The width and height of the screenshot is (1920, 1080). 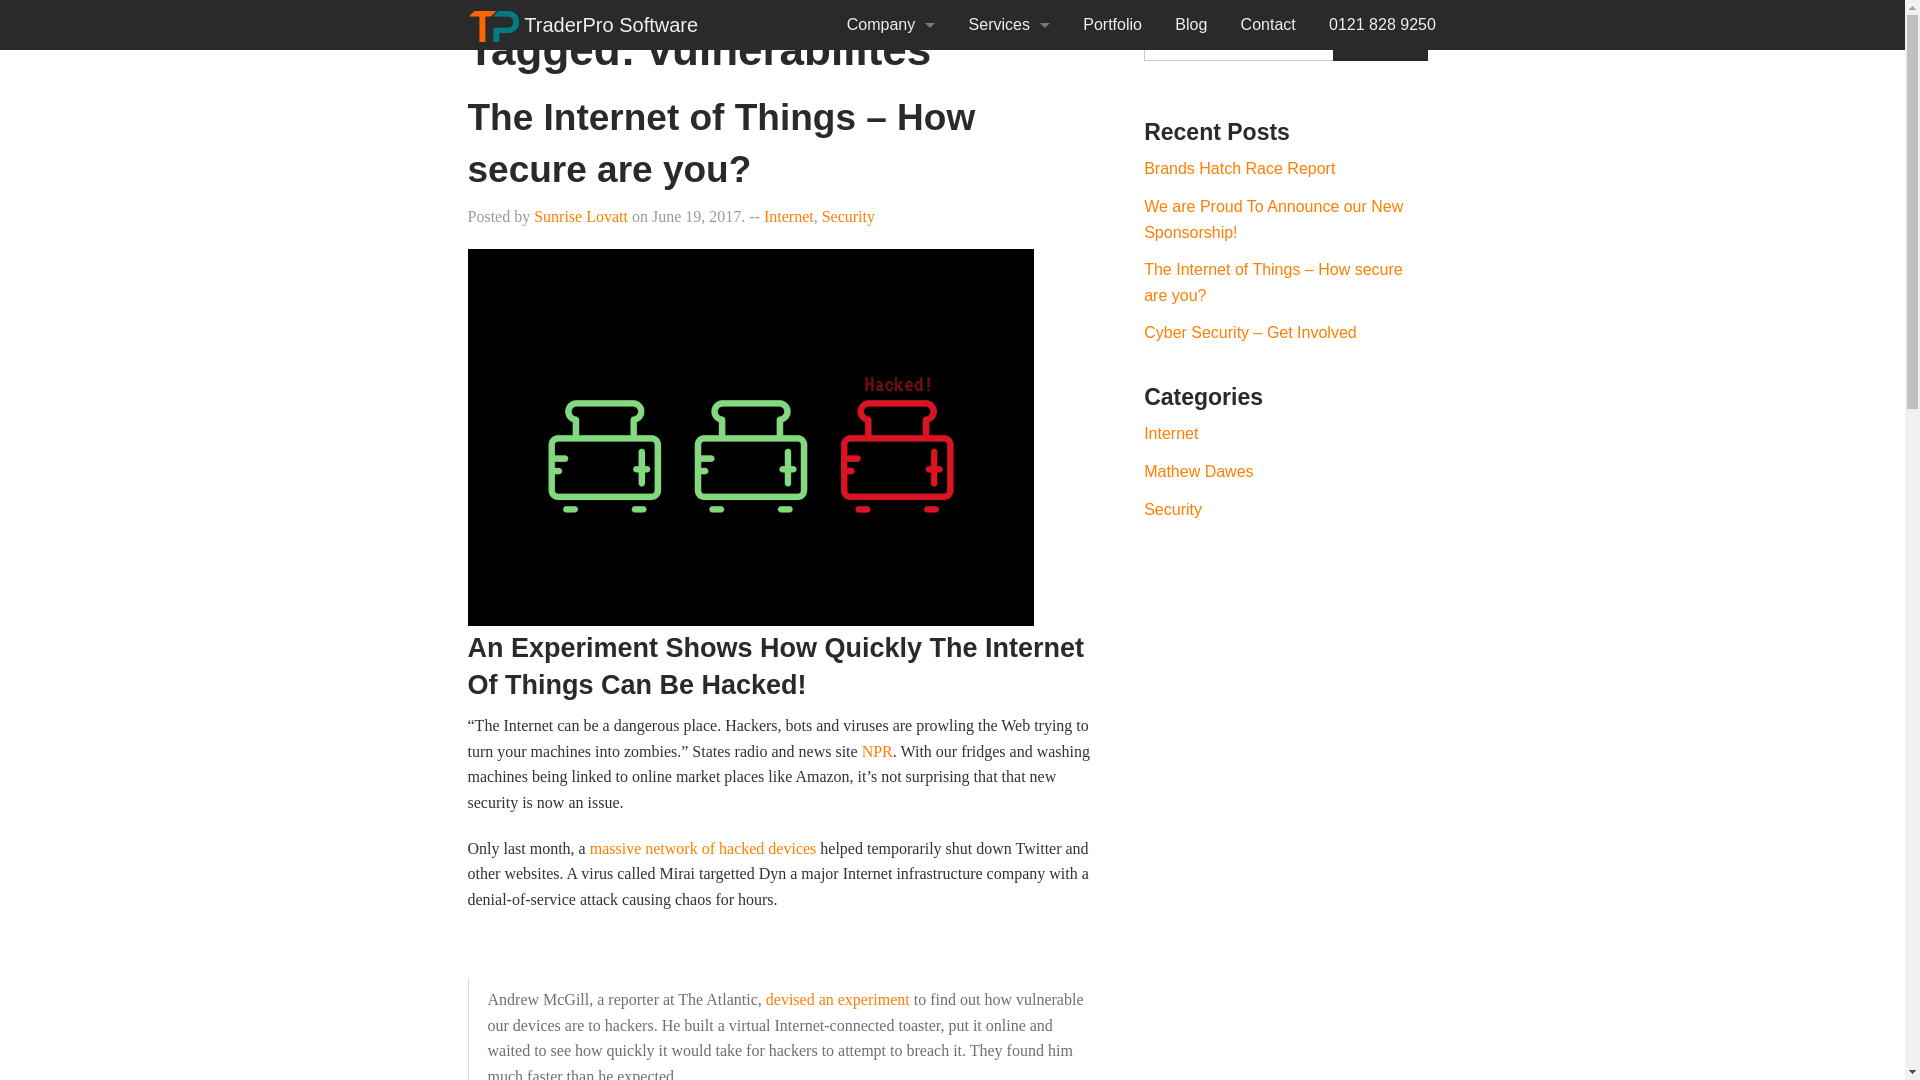 What do you see at coordinates (1172, 508) in the screenshot?
I see `Security` at bounding box center [1172, 508].